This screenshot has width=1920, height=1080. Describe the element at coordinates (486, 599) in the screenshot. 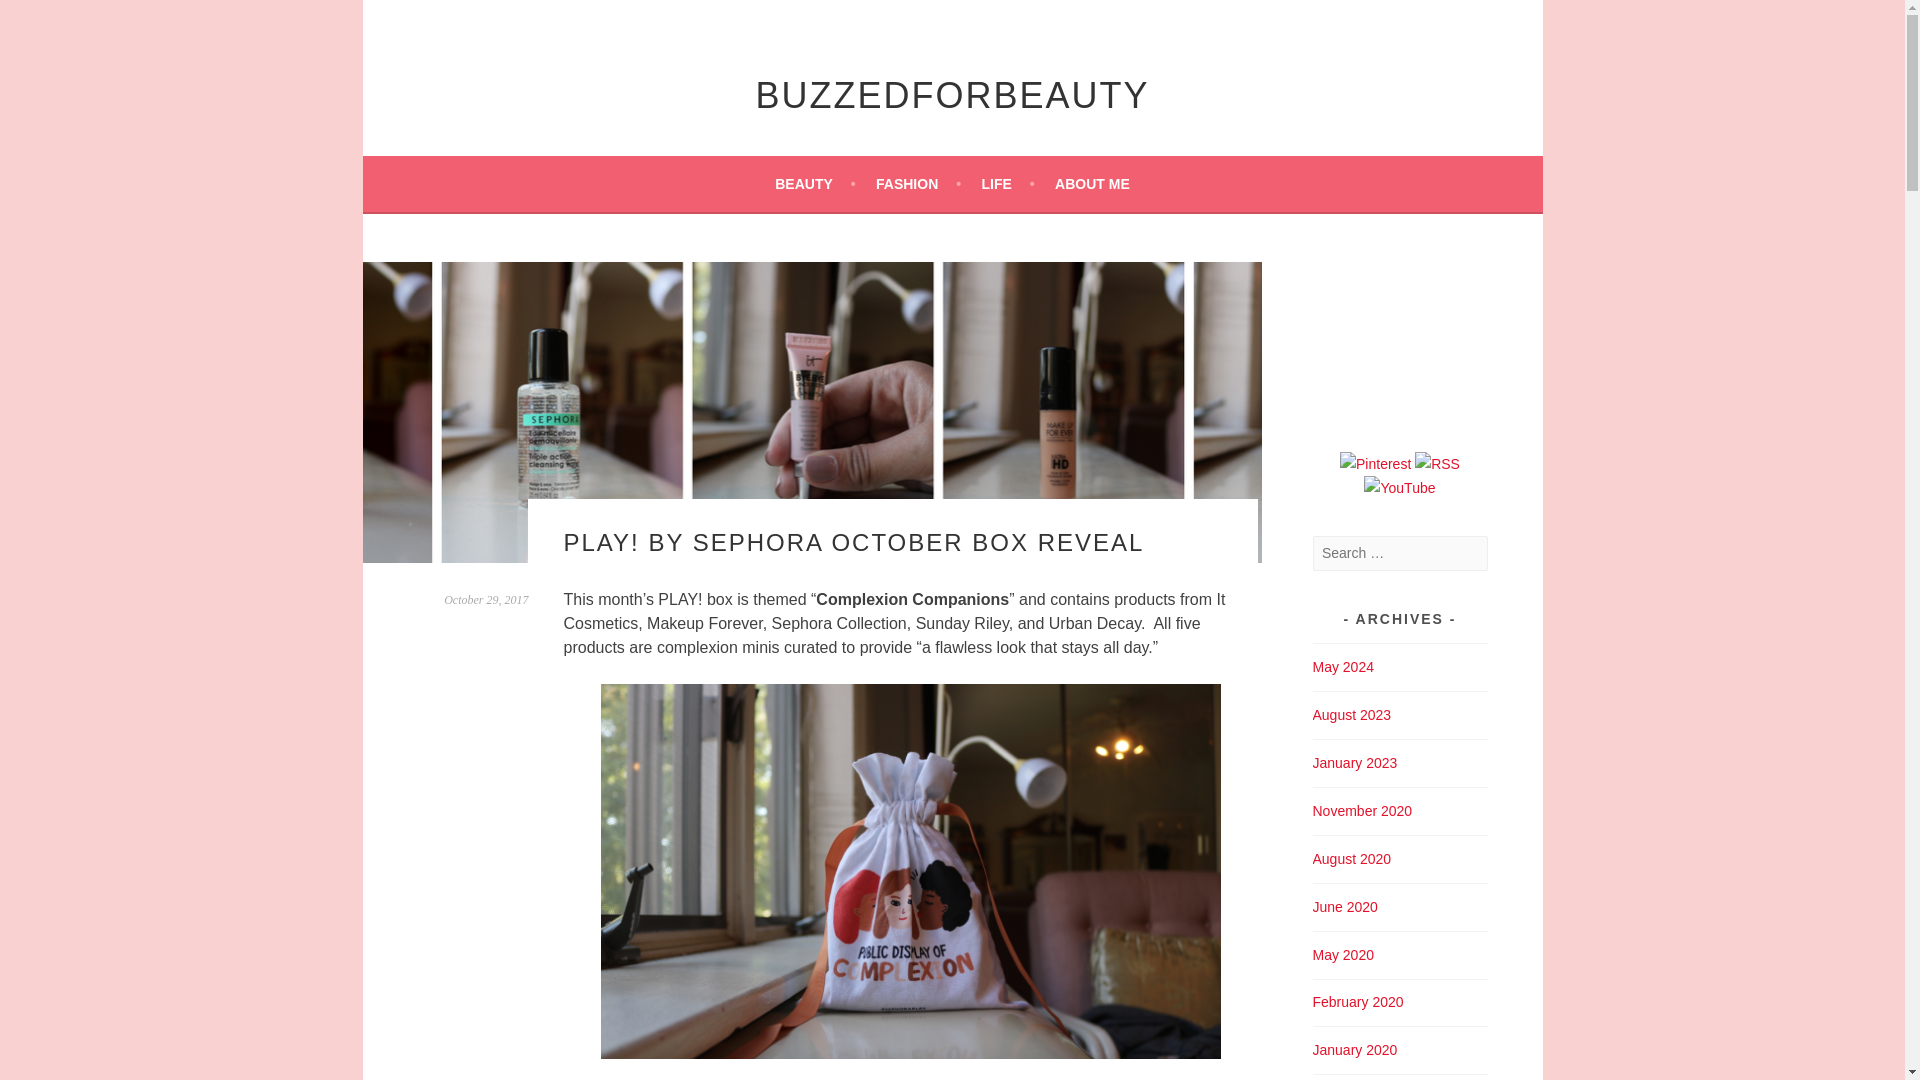

I see `October 29, 2017` at that location.